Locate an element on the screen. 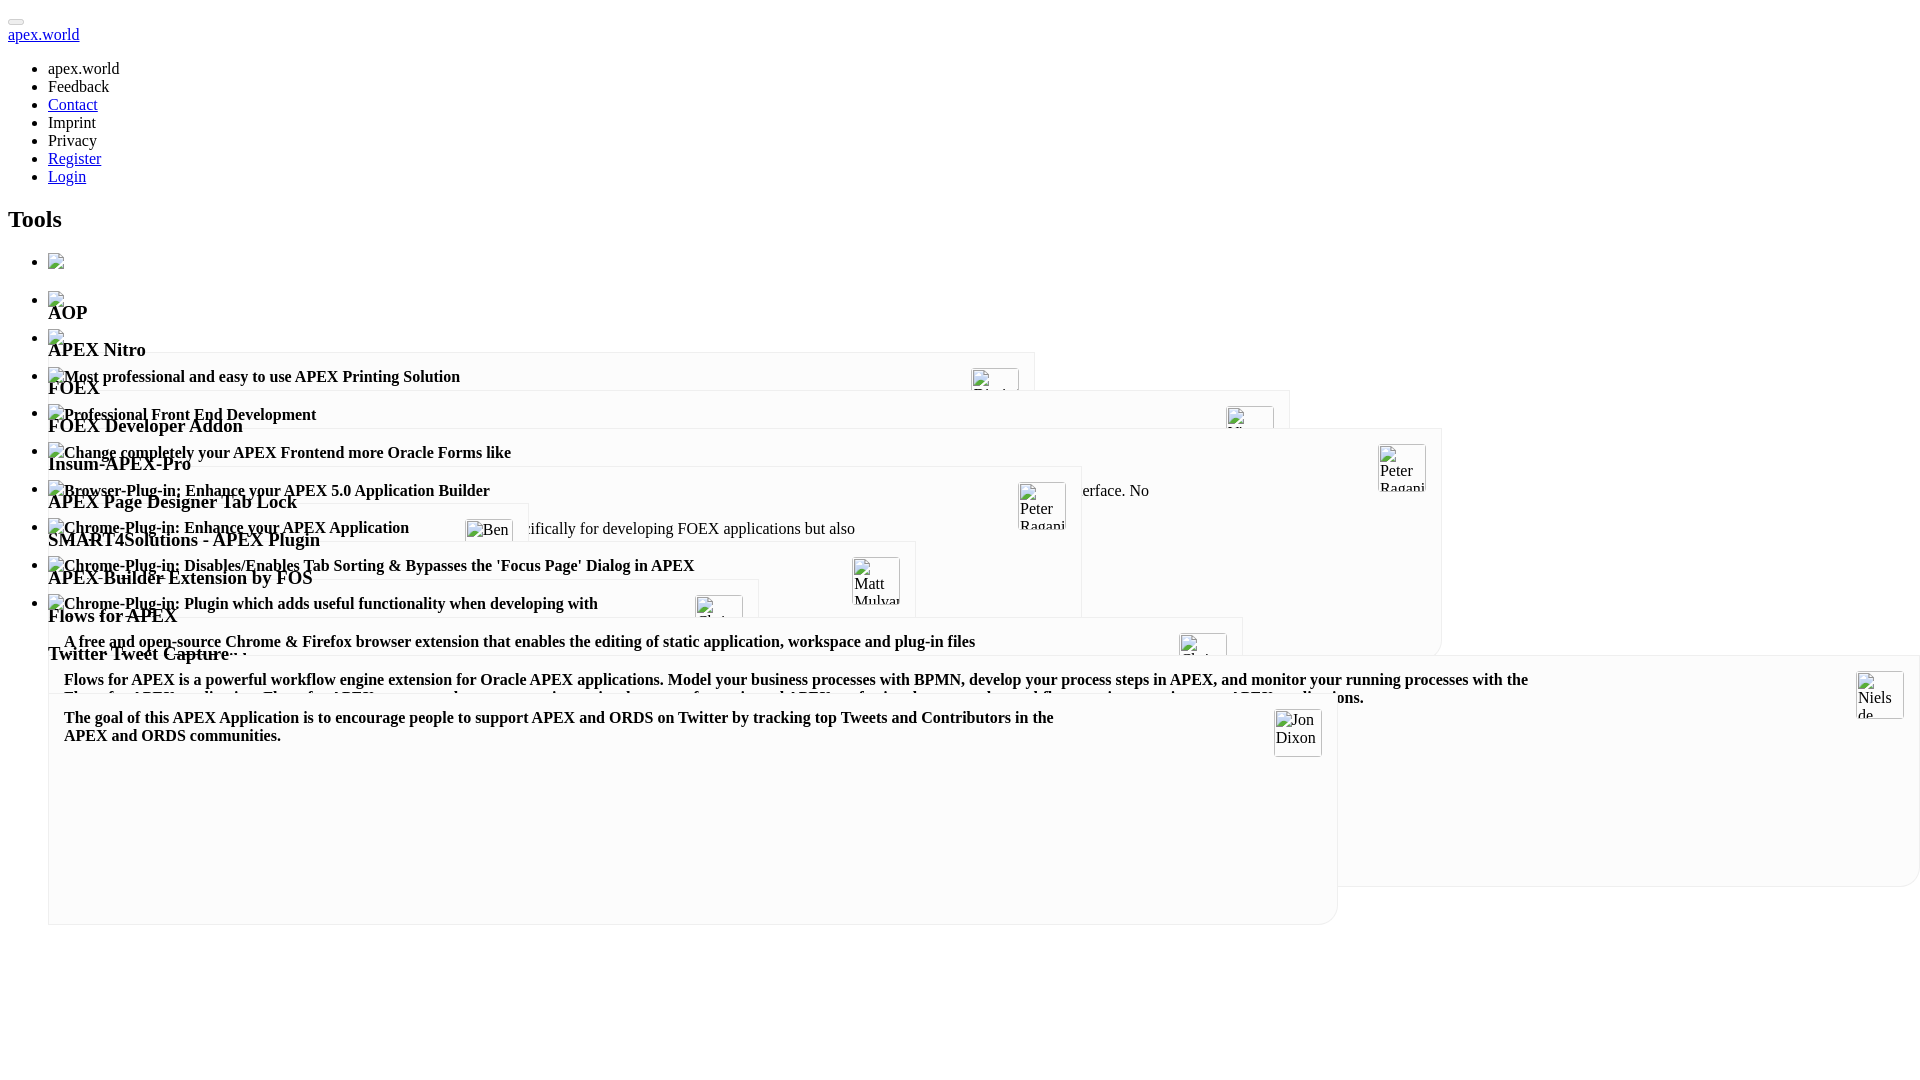 The height and width of the screenshot is (1080, 1920). Login is located at coordinates (67, 176).